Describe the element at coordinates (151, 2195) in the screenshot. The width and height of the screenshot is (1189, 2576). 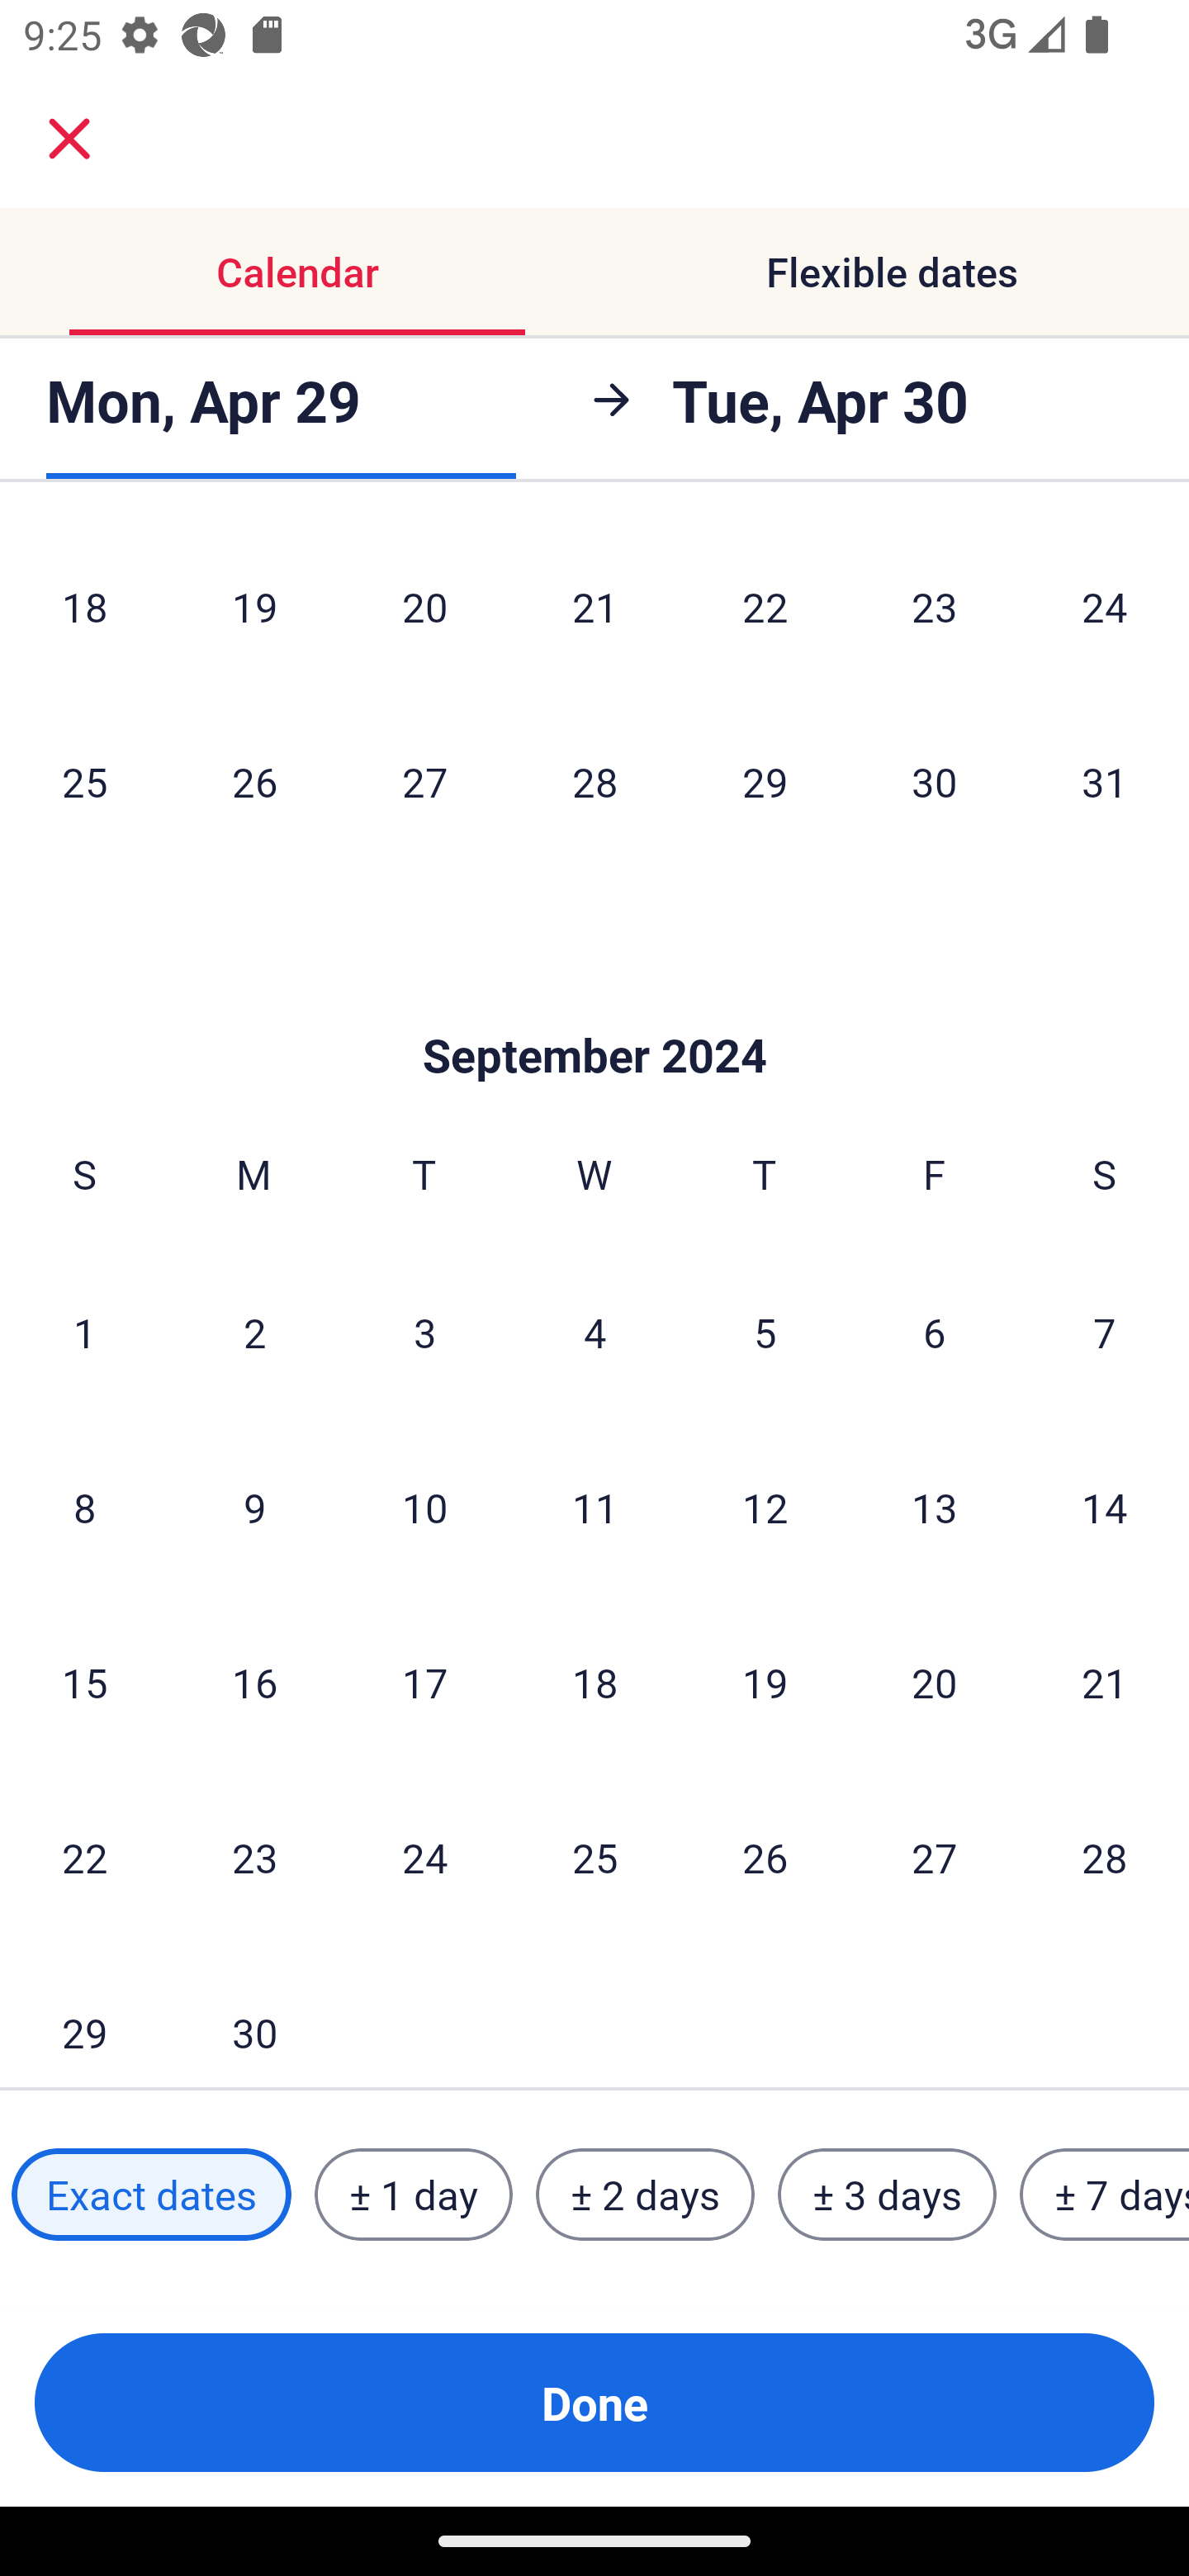
I see `Exact dates` at that location.